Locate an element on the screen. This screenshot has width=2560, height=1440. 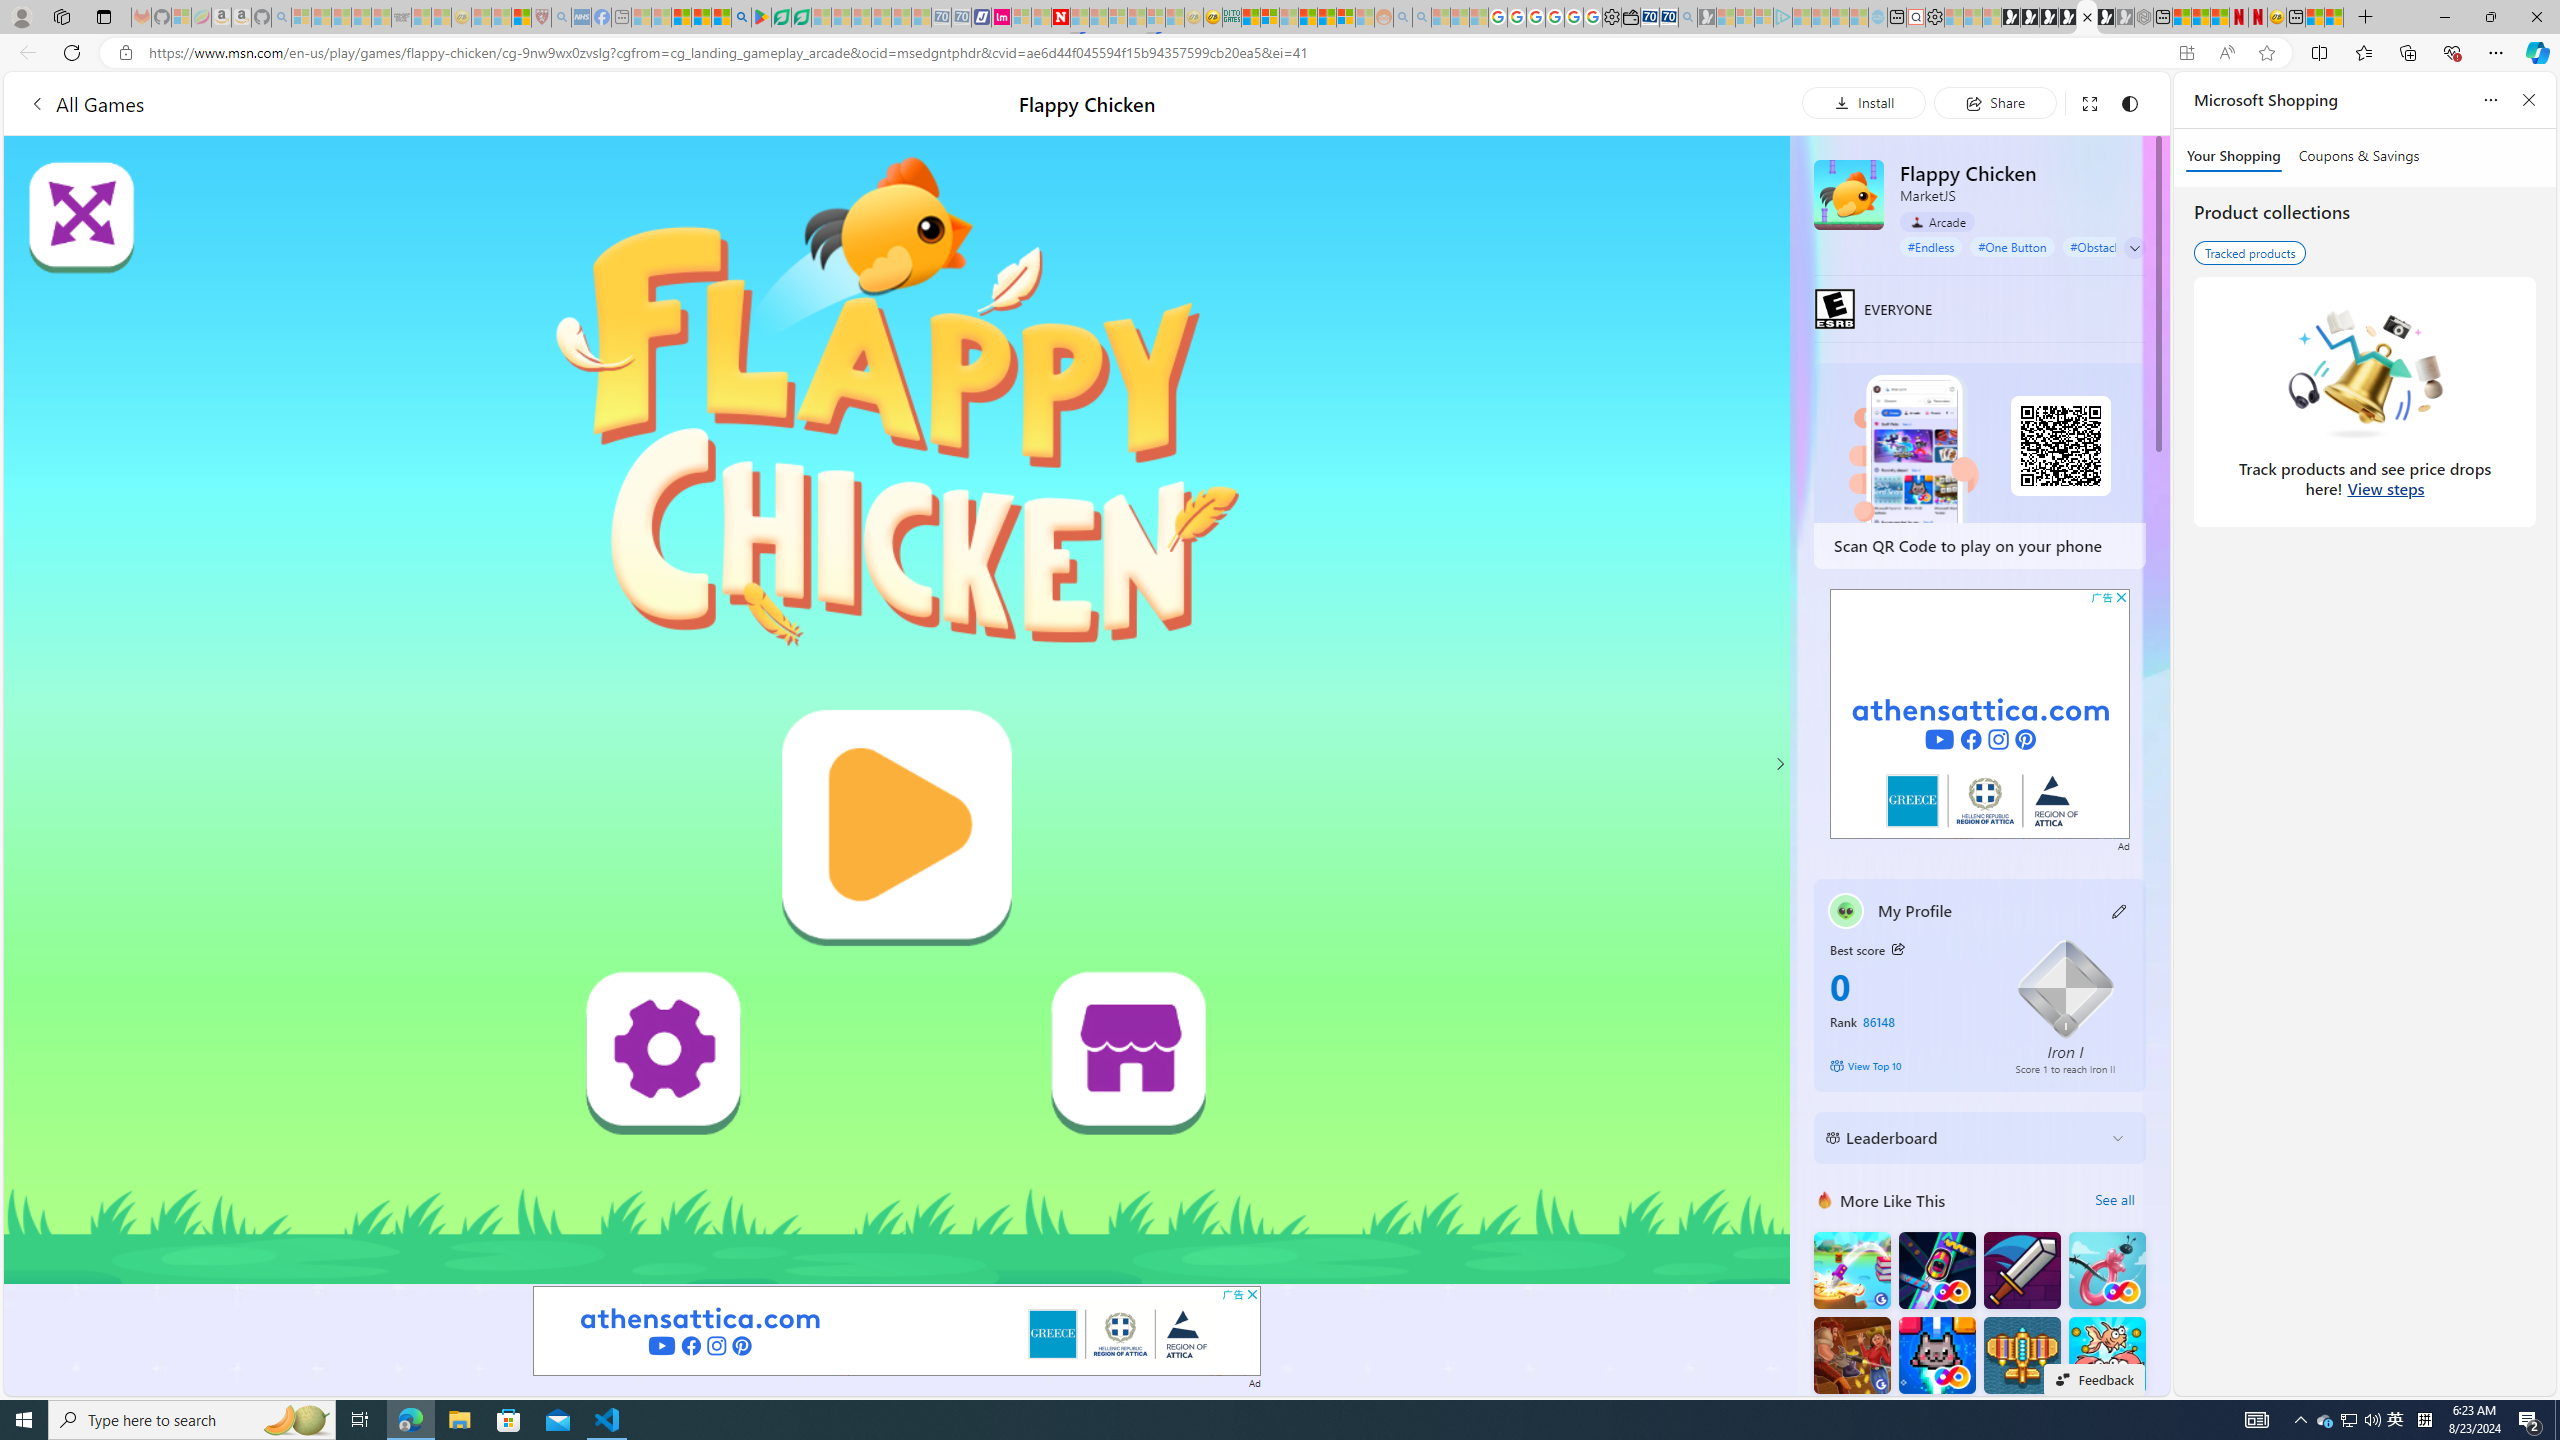
Jobs - lastminute.com Investor Portal is located at coordinates (1000, 17).